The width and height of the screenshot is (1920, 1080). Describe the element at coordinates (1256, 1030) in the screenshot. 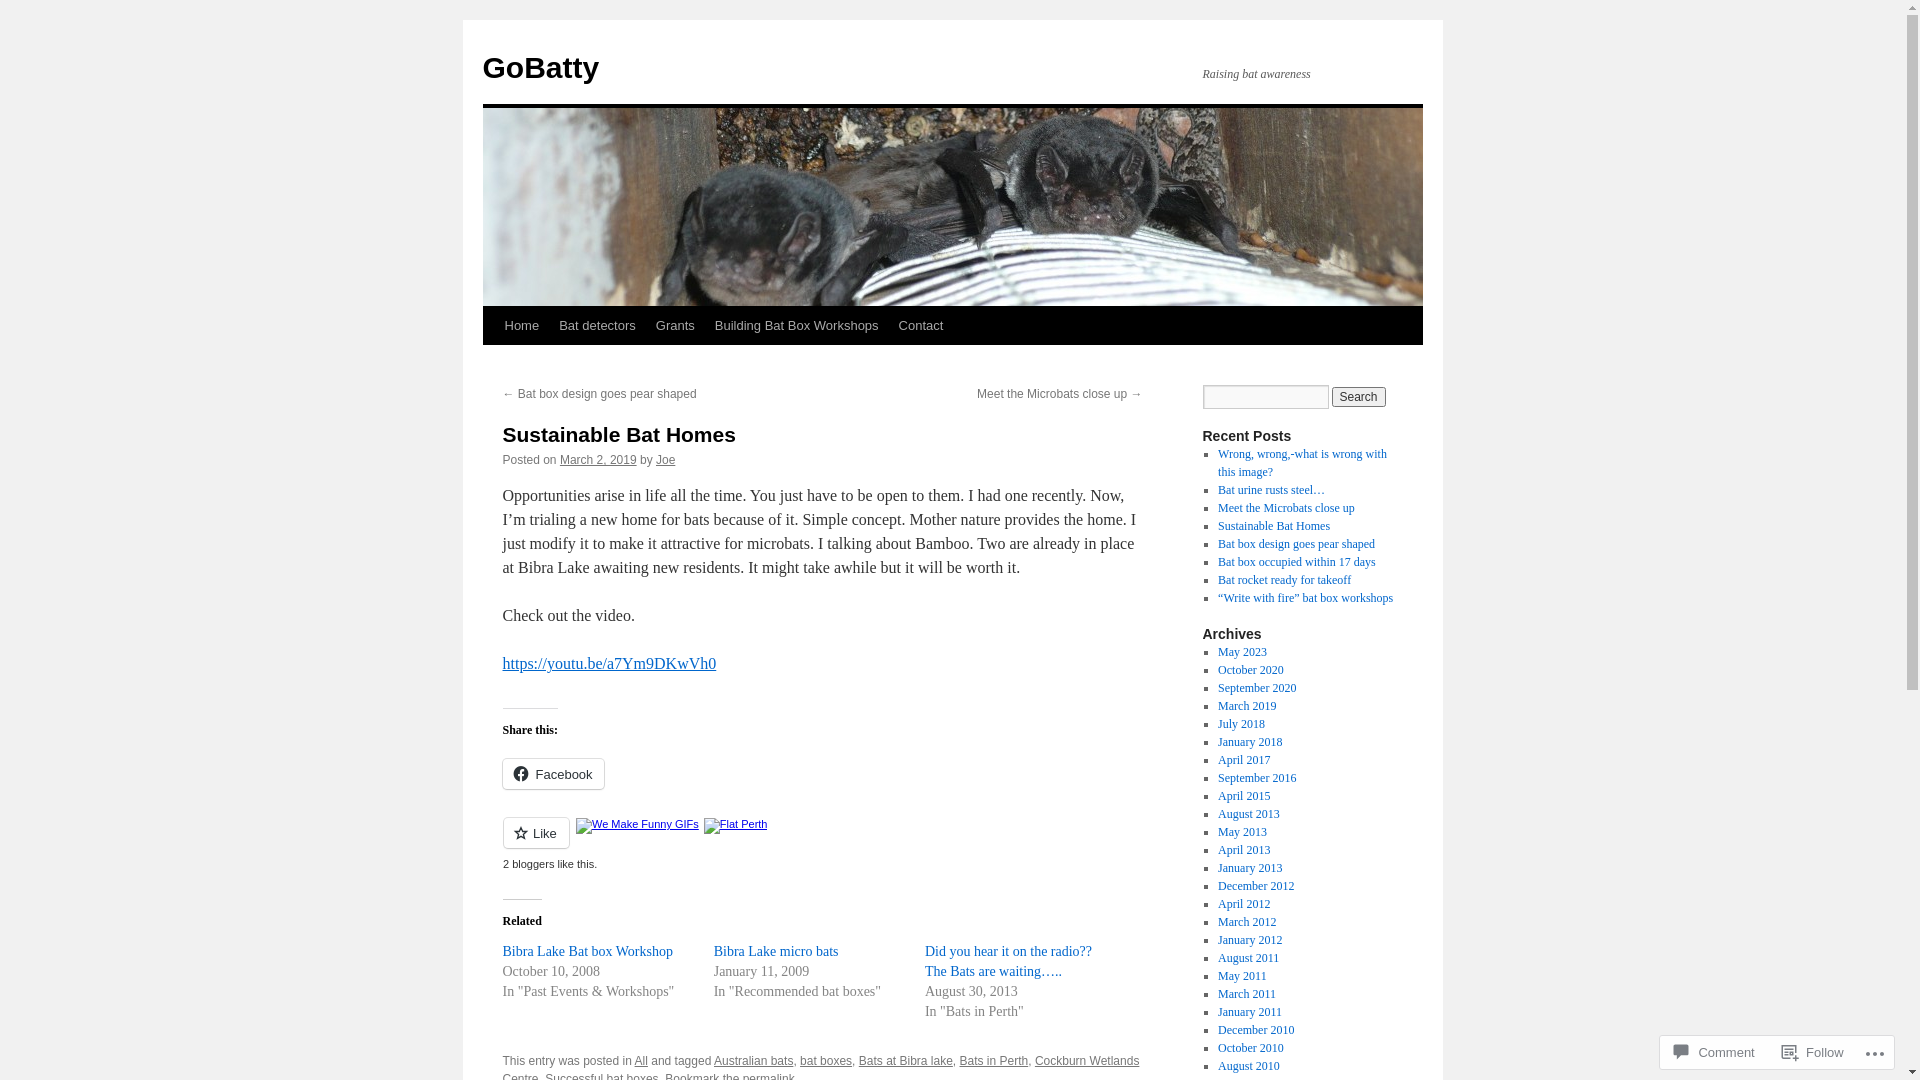

I see `December 2010` at that location.